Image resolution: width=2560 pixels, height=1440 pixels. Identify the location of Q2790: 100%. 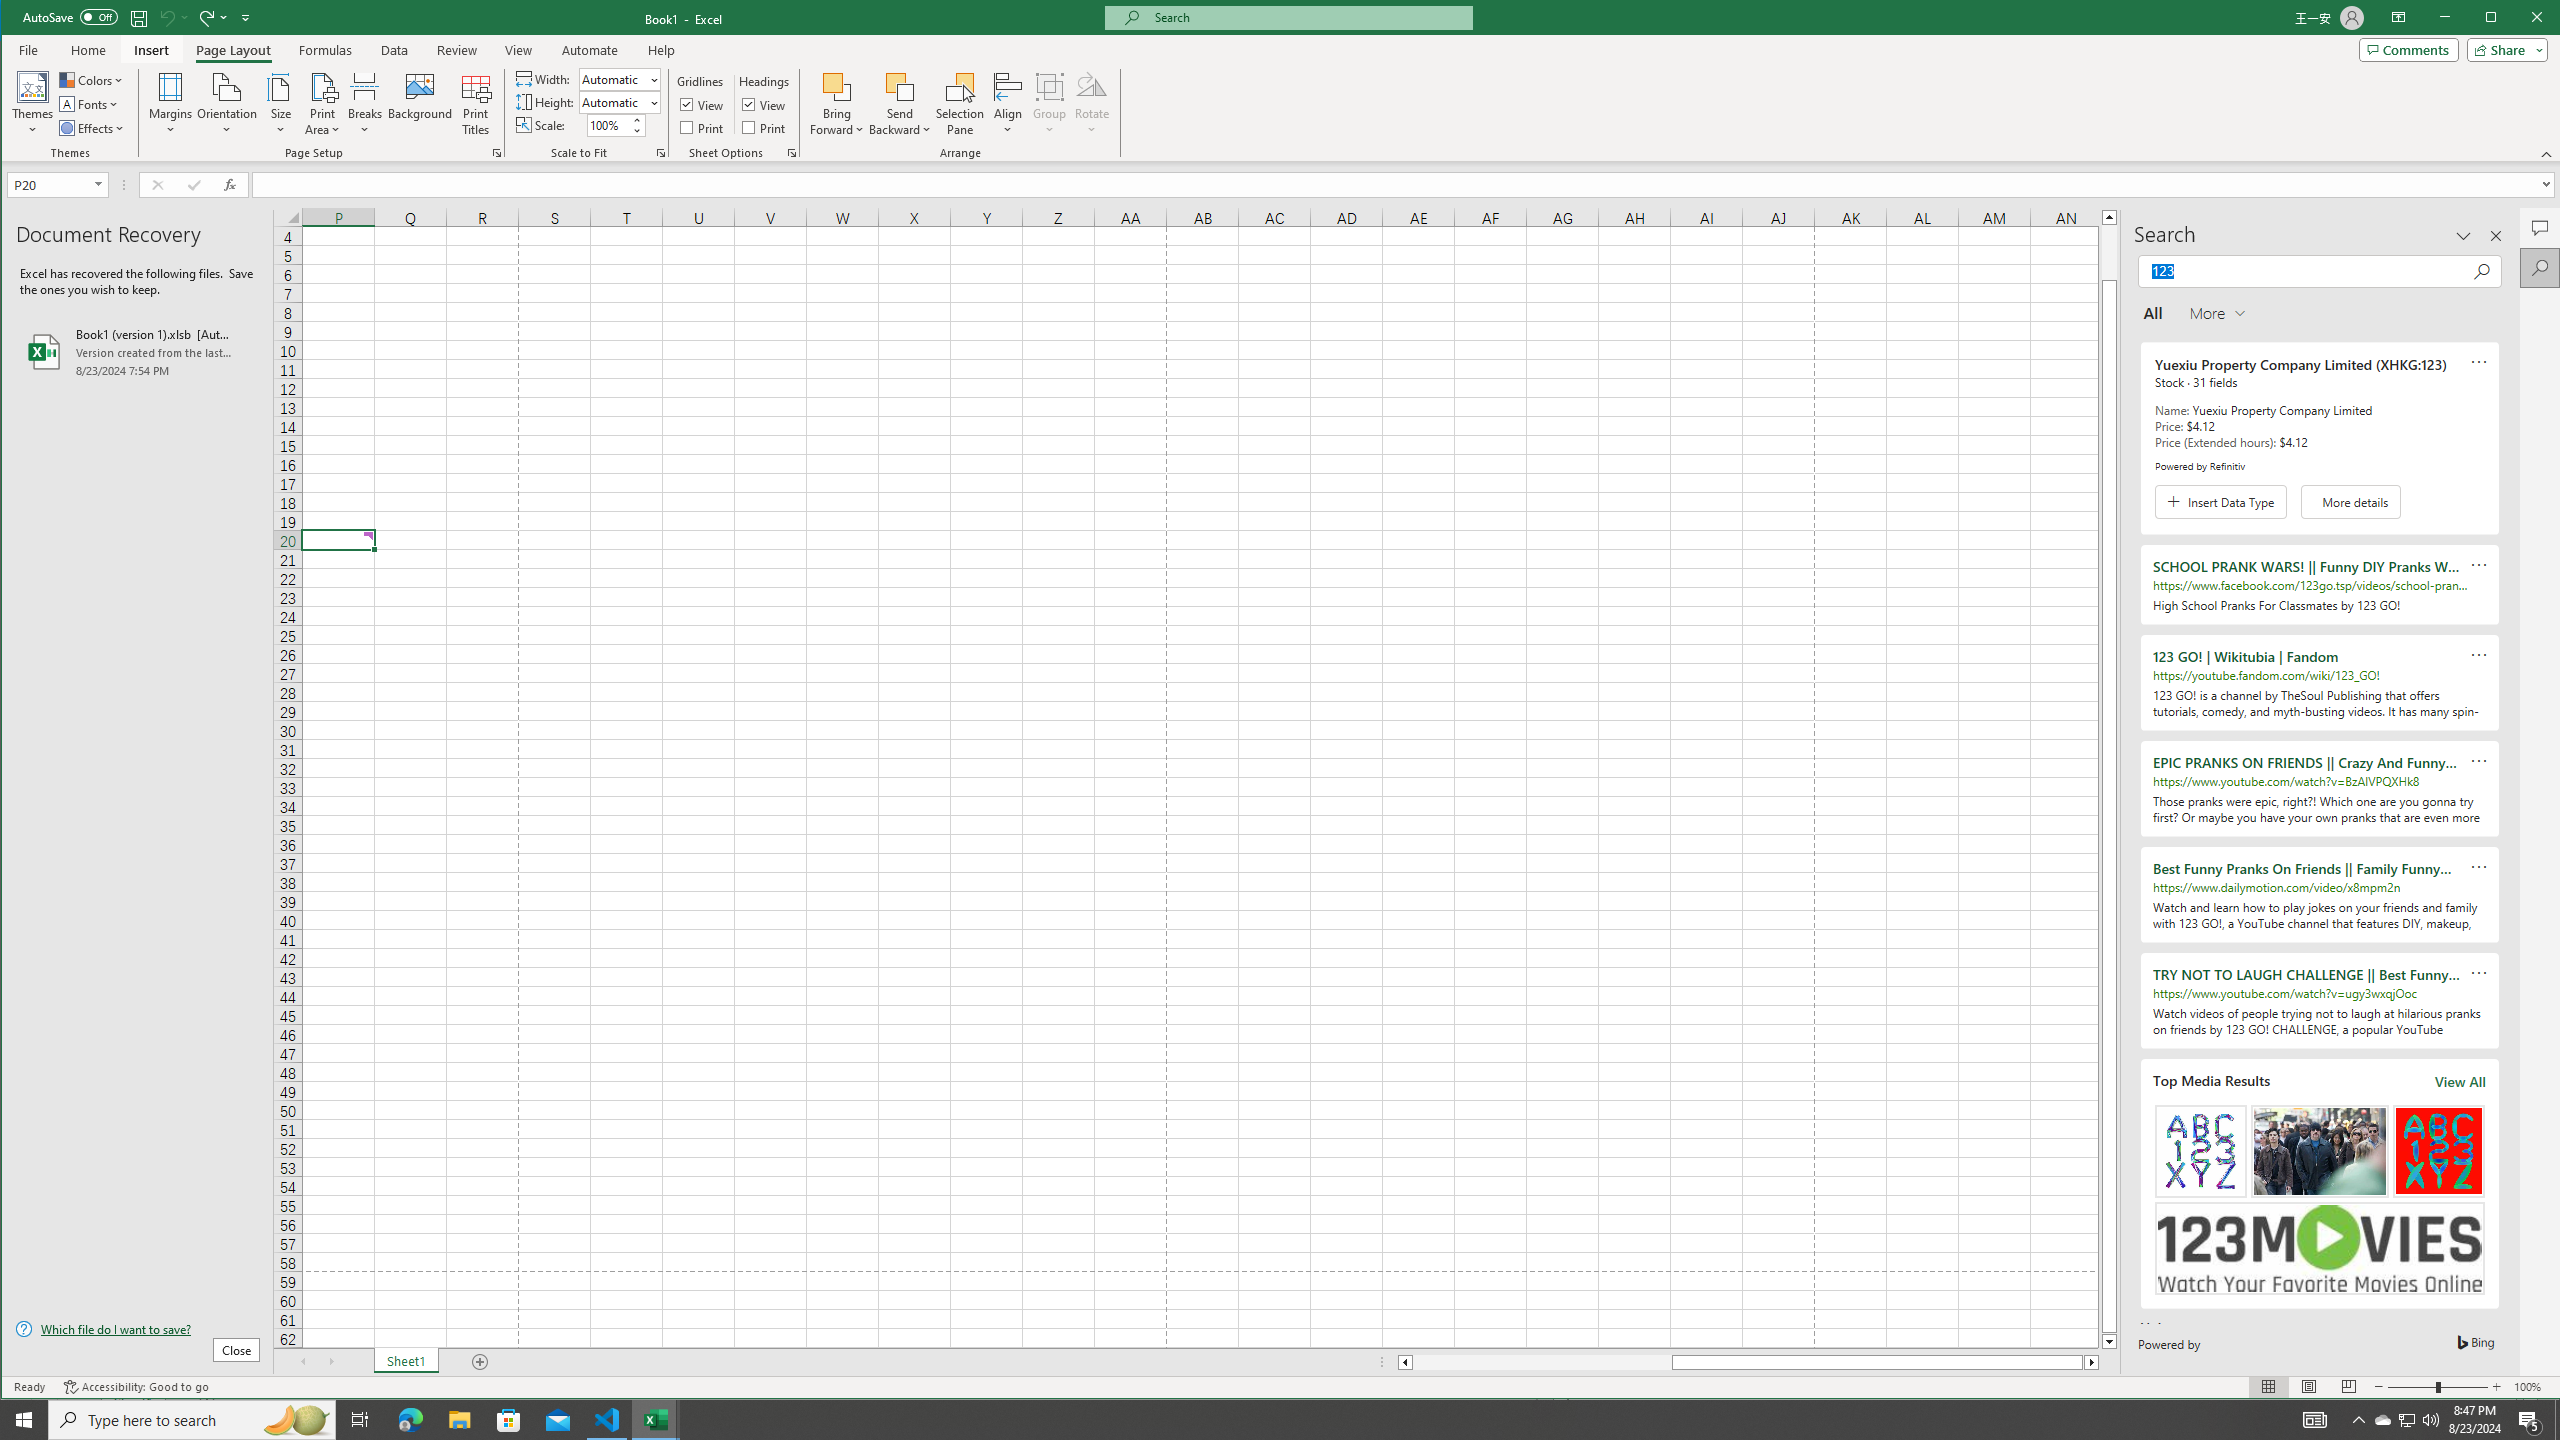
(2430, 1420).